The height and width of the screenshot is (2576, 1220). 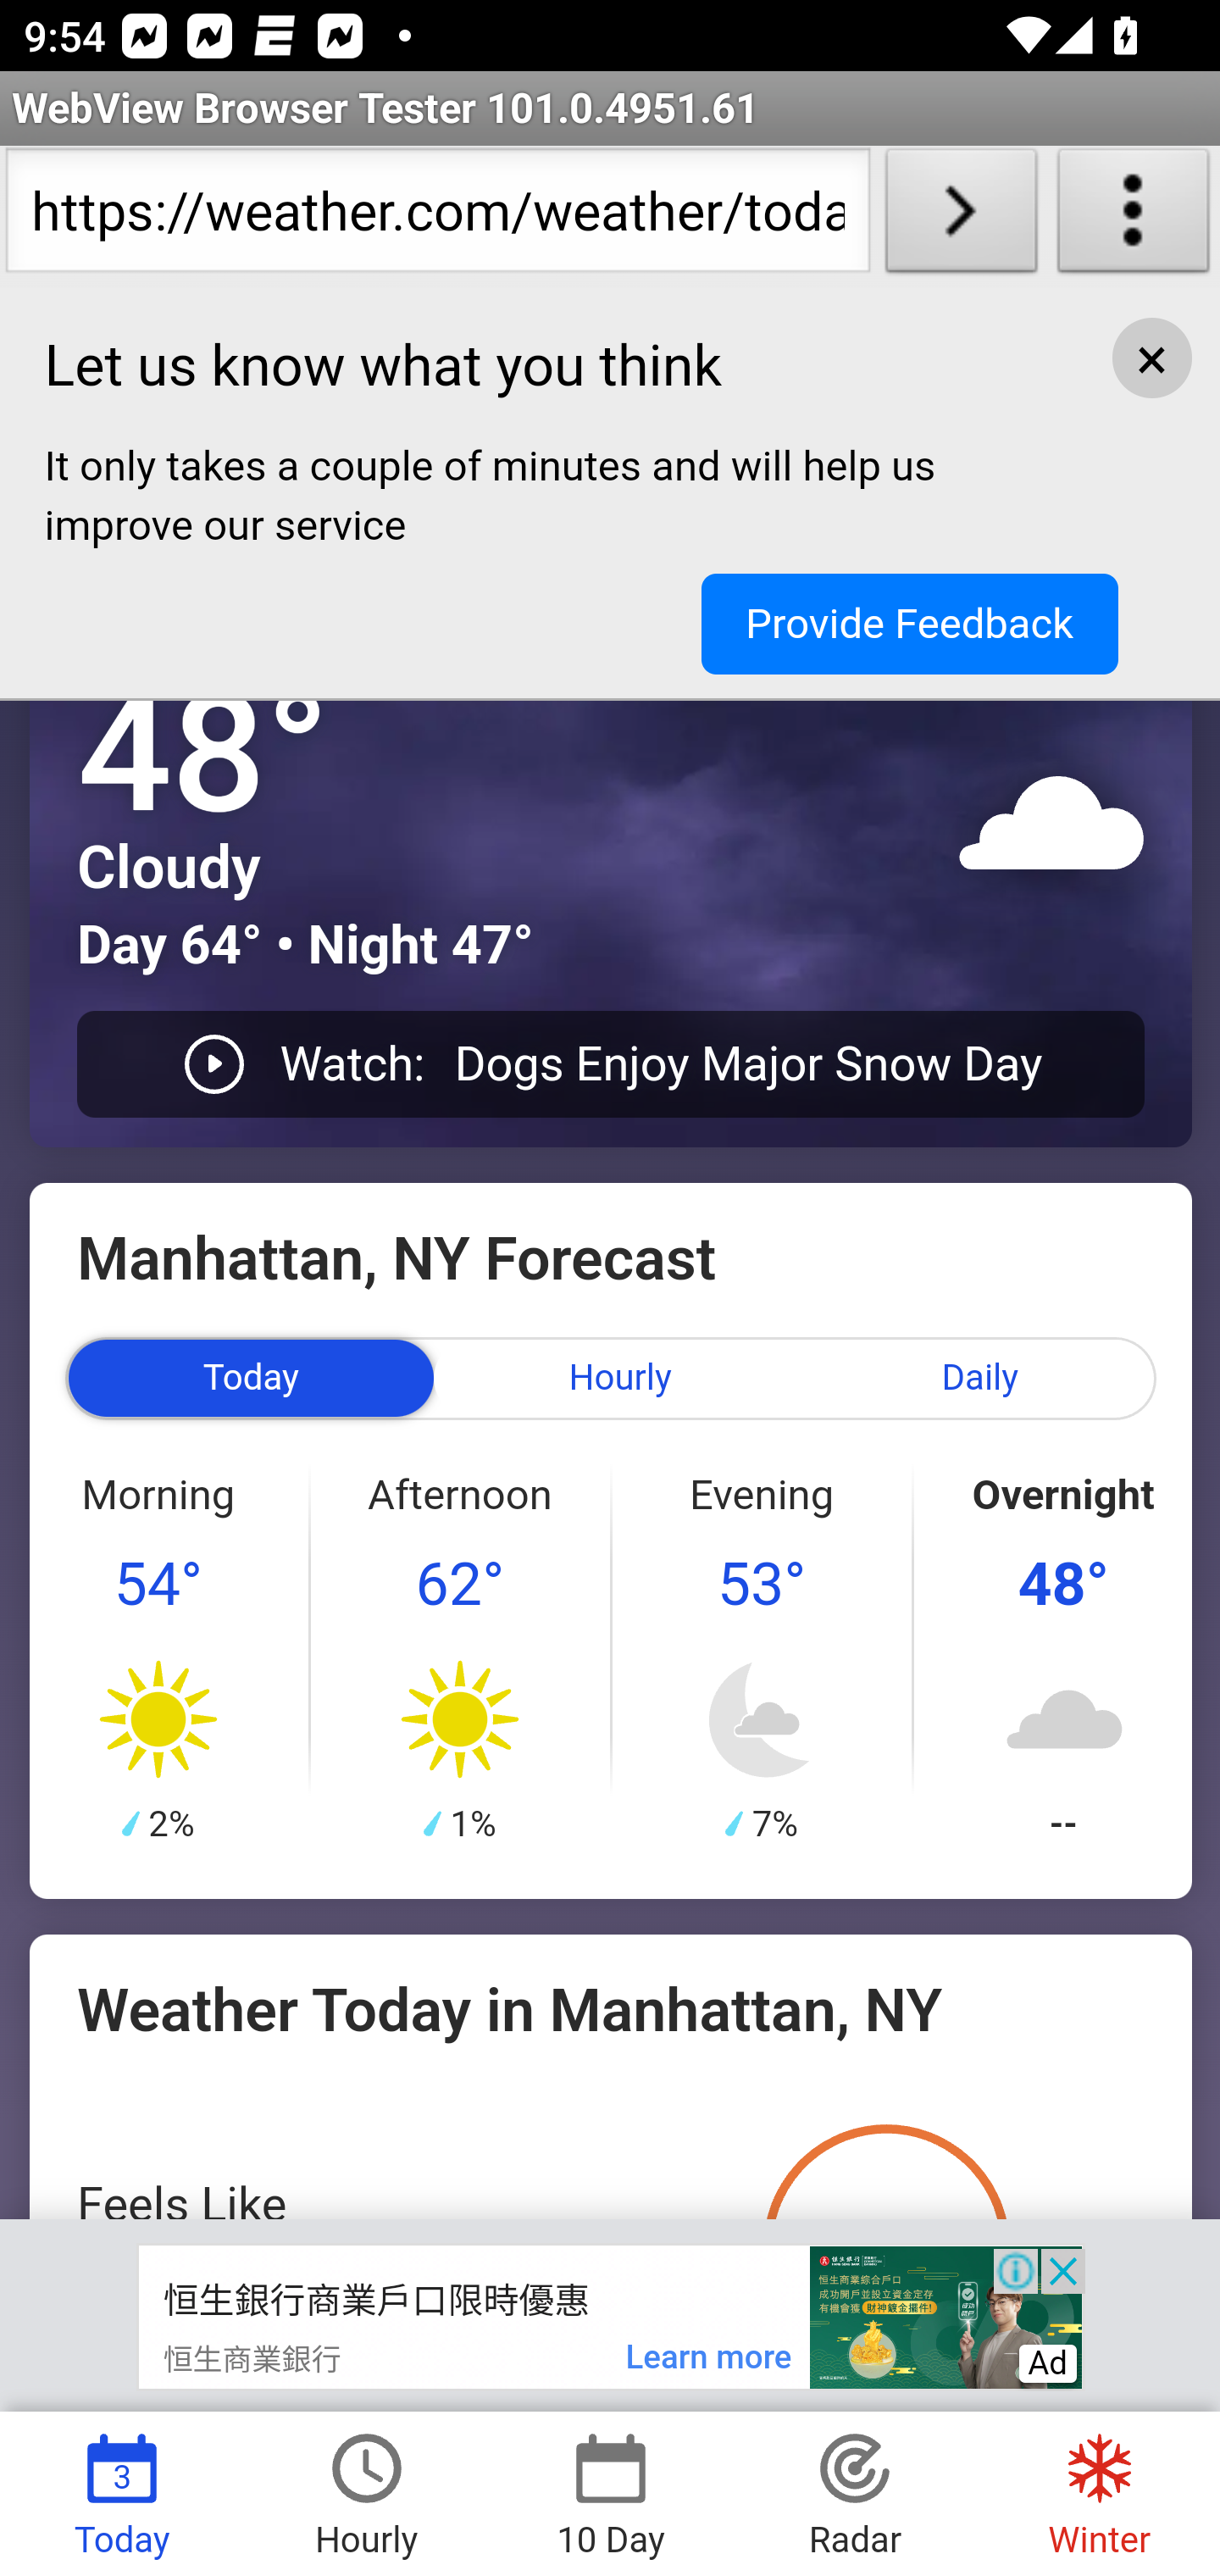 What do you see at coordinates (1134, 217) in the screenshot?
I see `About WebView` at bounding box center [1134, 217].